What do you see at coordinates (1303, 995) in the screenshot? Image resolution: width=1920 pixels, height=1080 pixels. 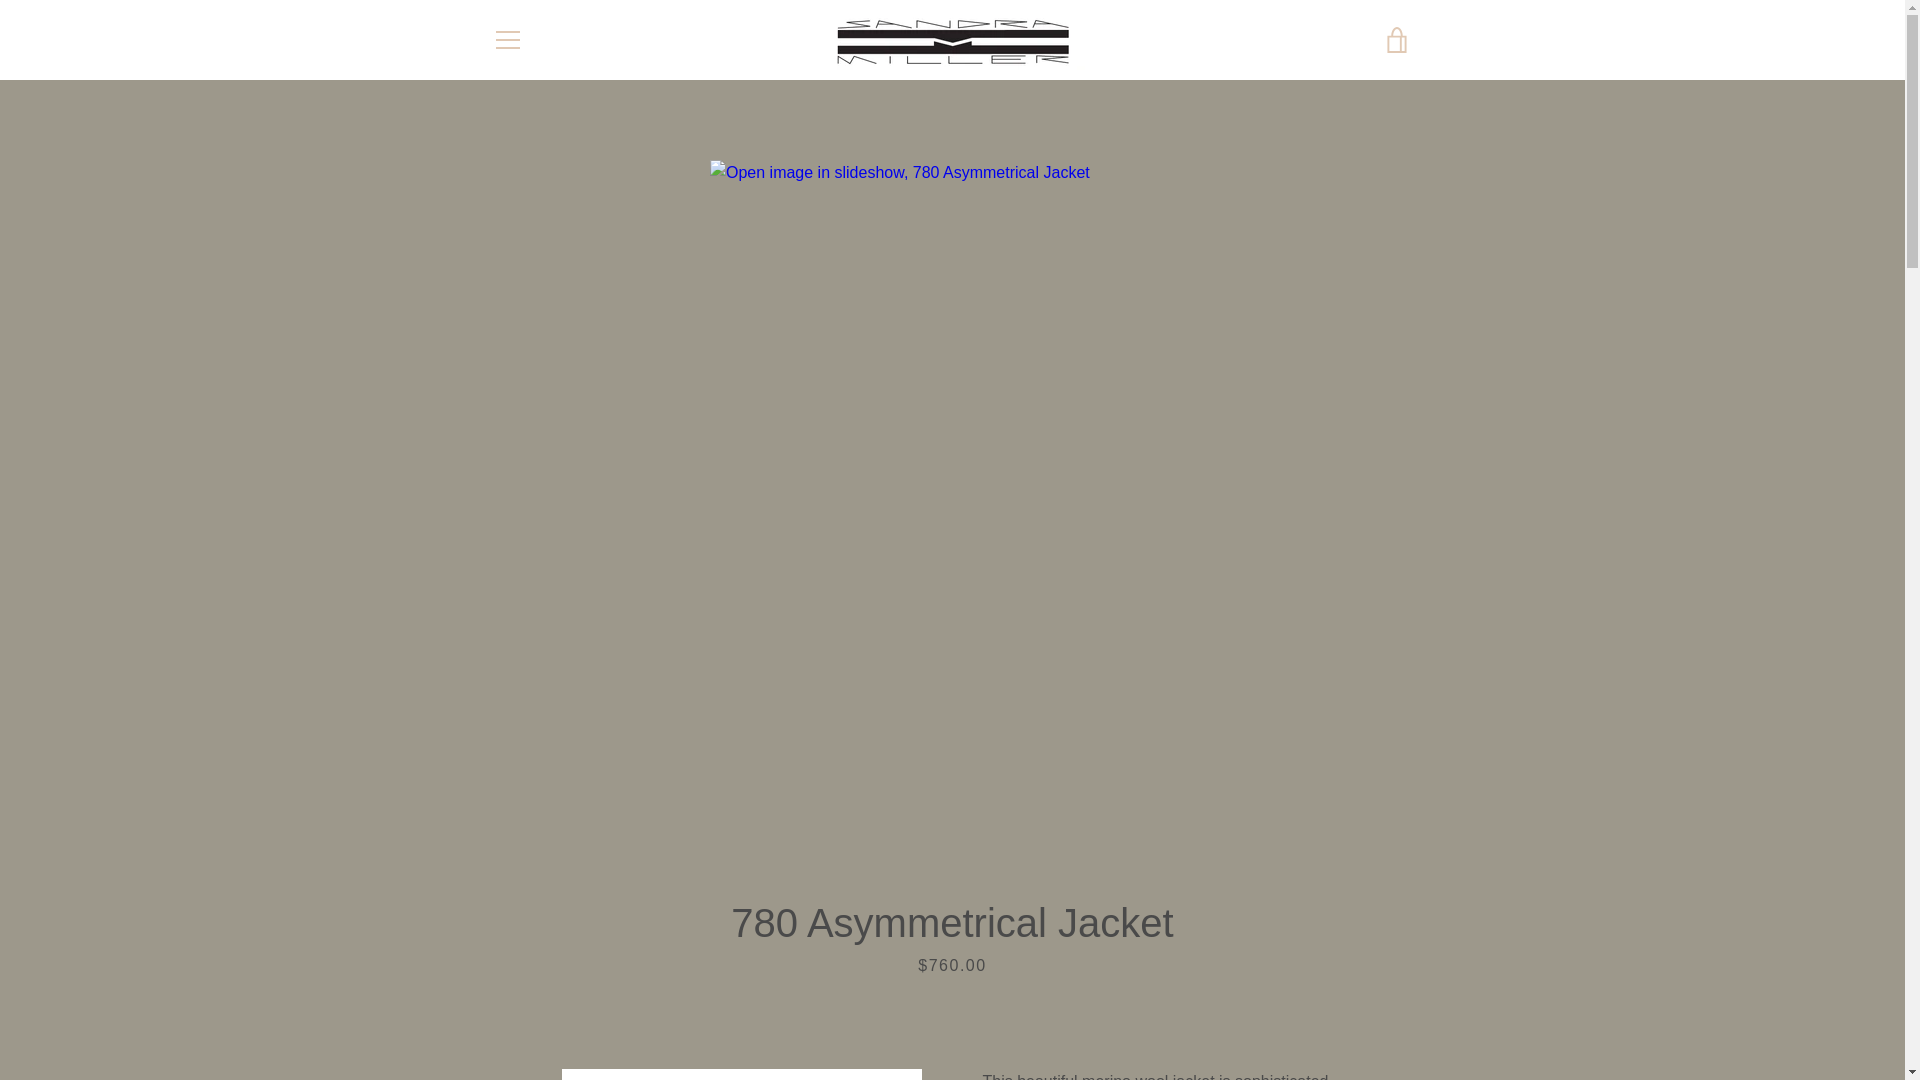 I see `Discover` at bounding box center [1303, 995].